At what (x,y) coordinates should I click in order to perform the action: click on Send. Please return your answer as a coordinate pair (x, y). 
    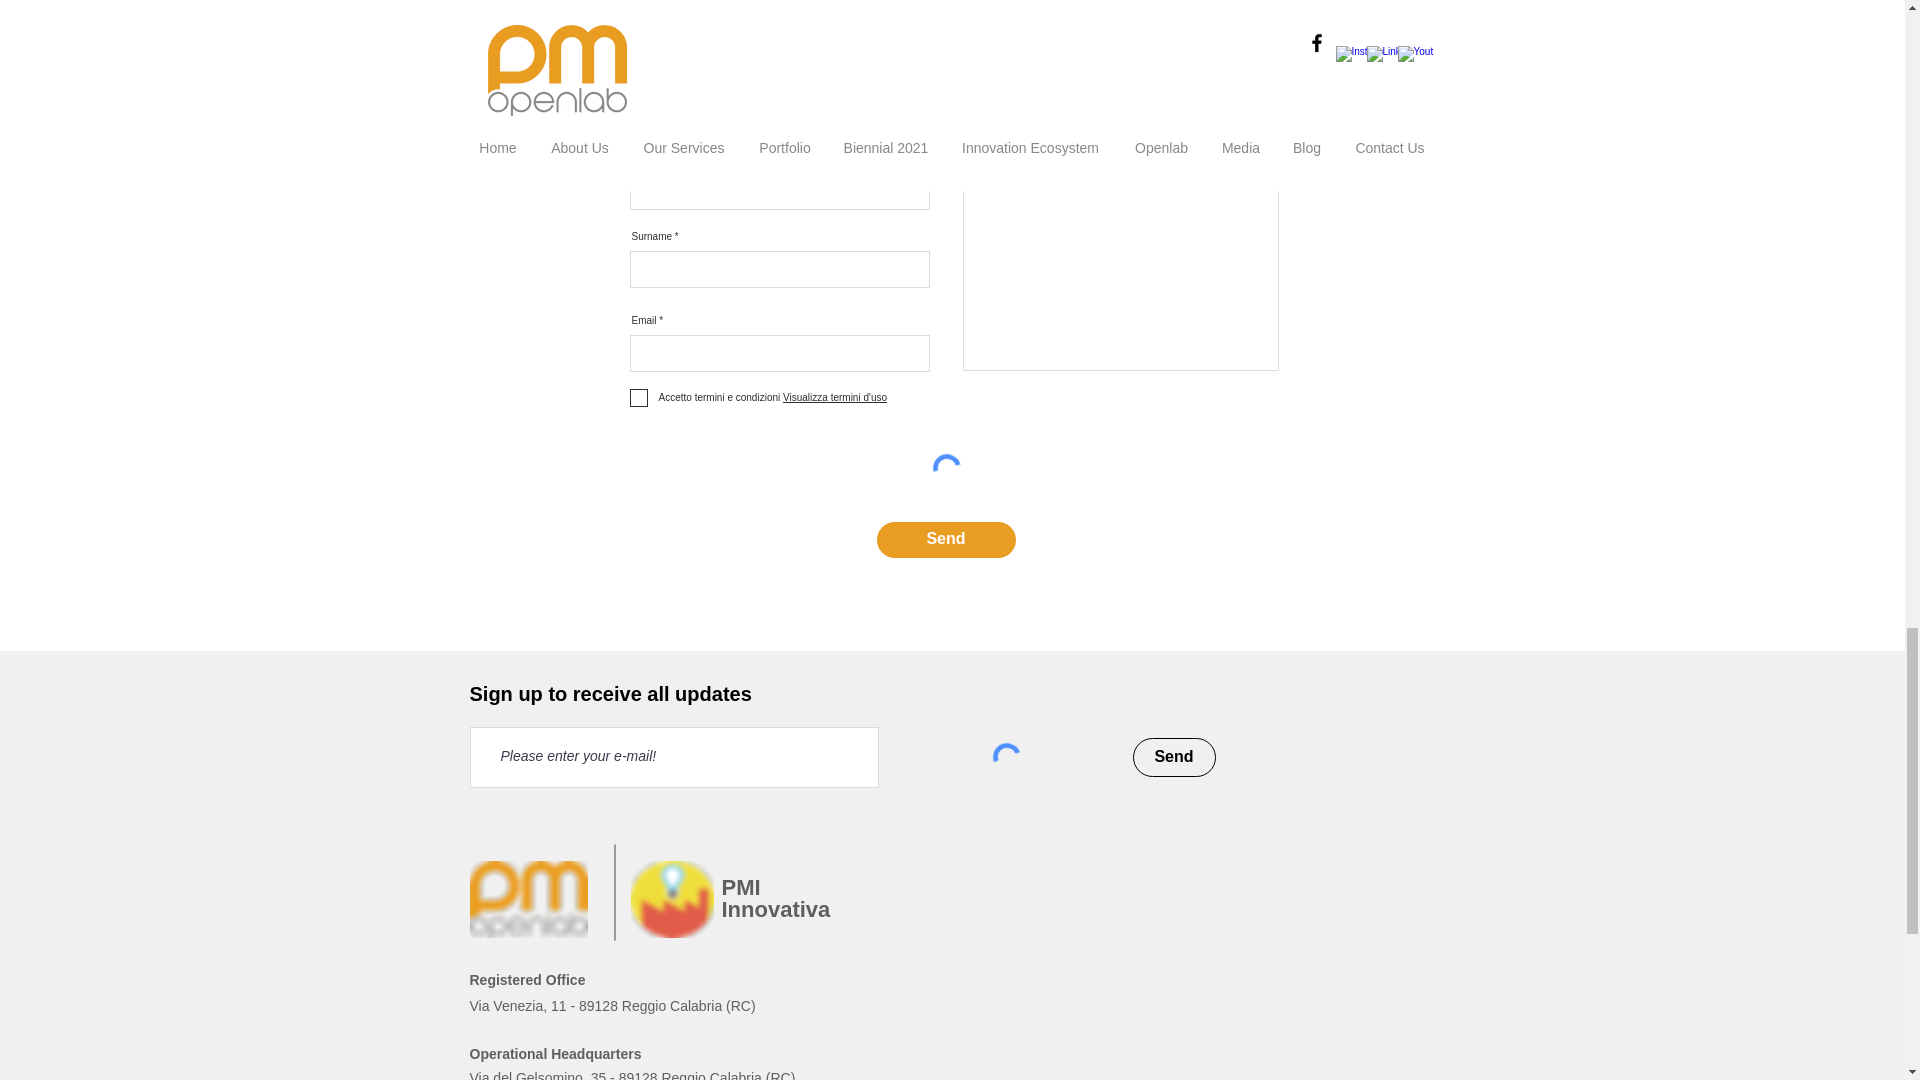
    Looking at the image, I should click on (1174, 756).